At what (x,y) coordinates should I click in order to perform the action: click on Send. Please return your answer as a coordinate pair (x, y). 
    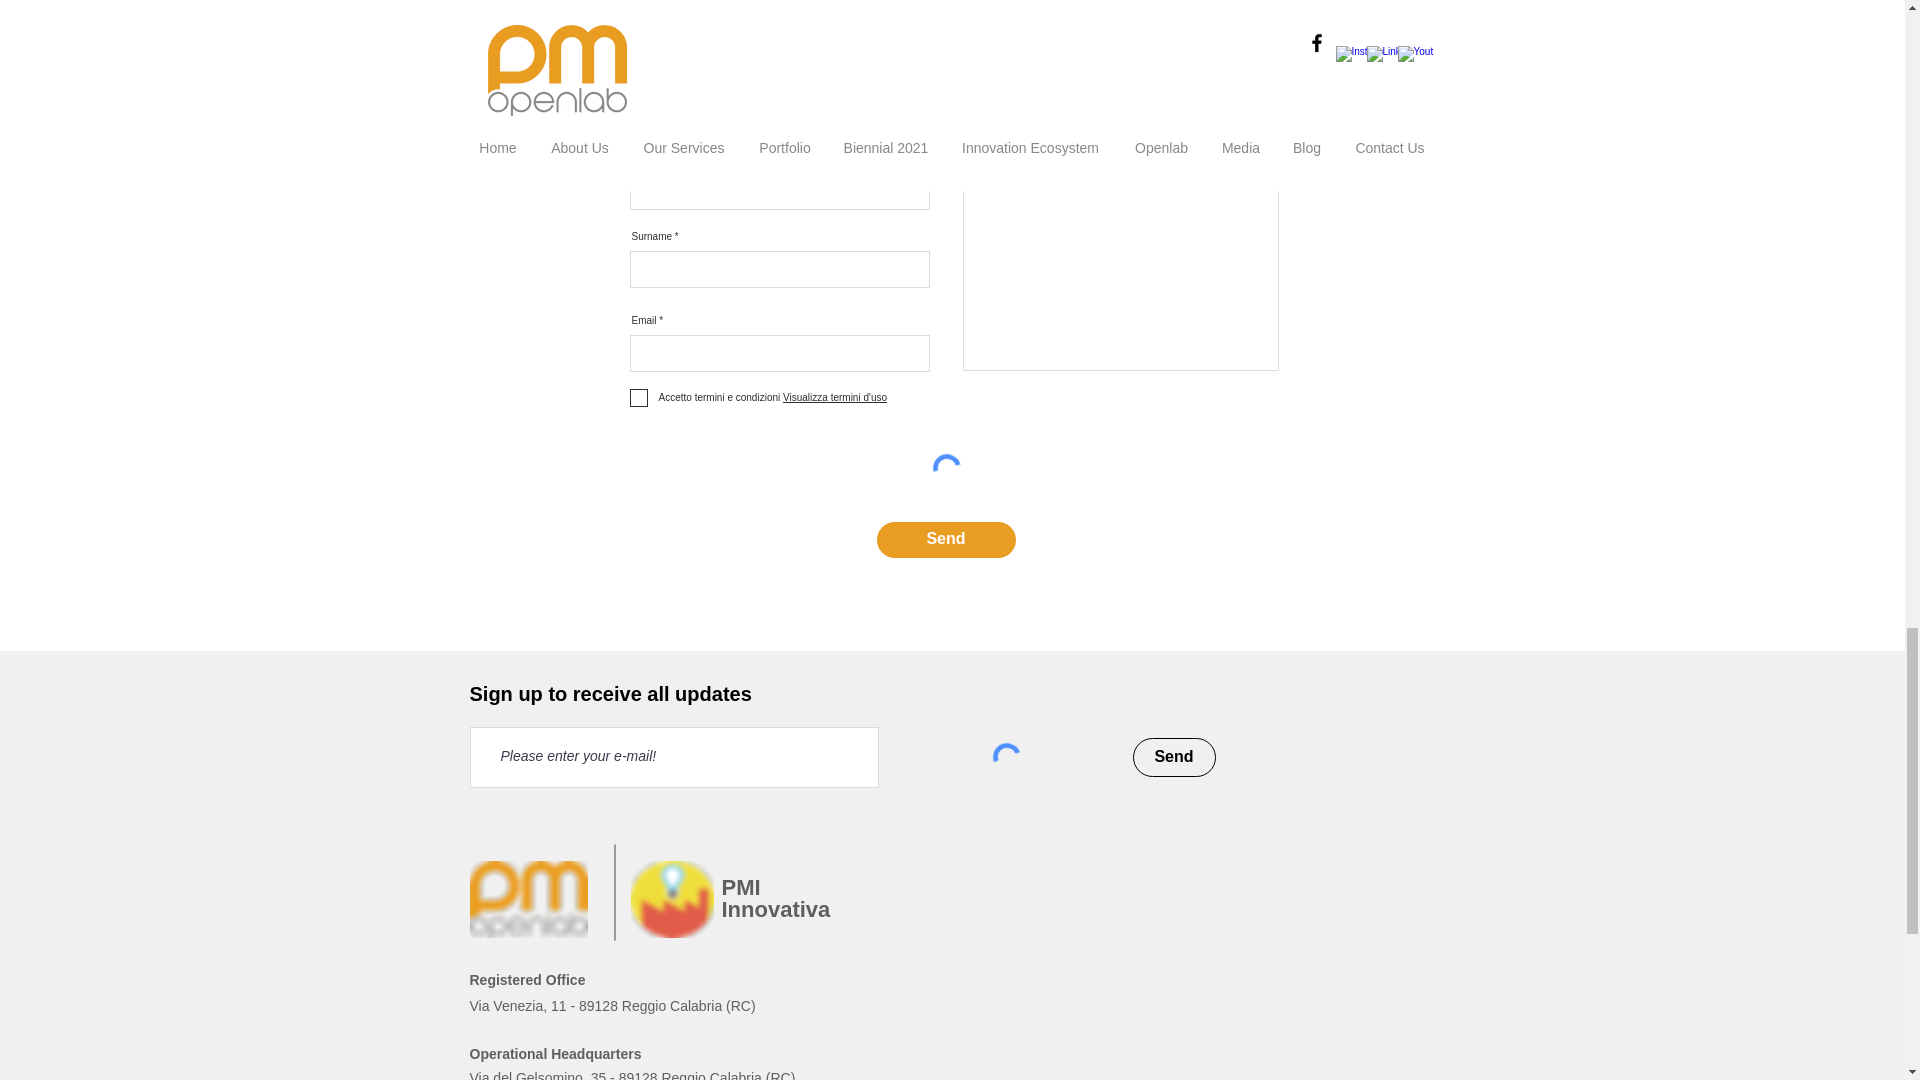
    Looking at the image, I should click on (1174, 756).